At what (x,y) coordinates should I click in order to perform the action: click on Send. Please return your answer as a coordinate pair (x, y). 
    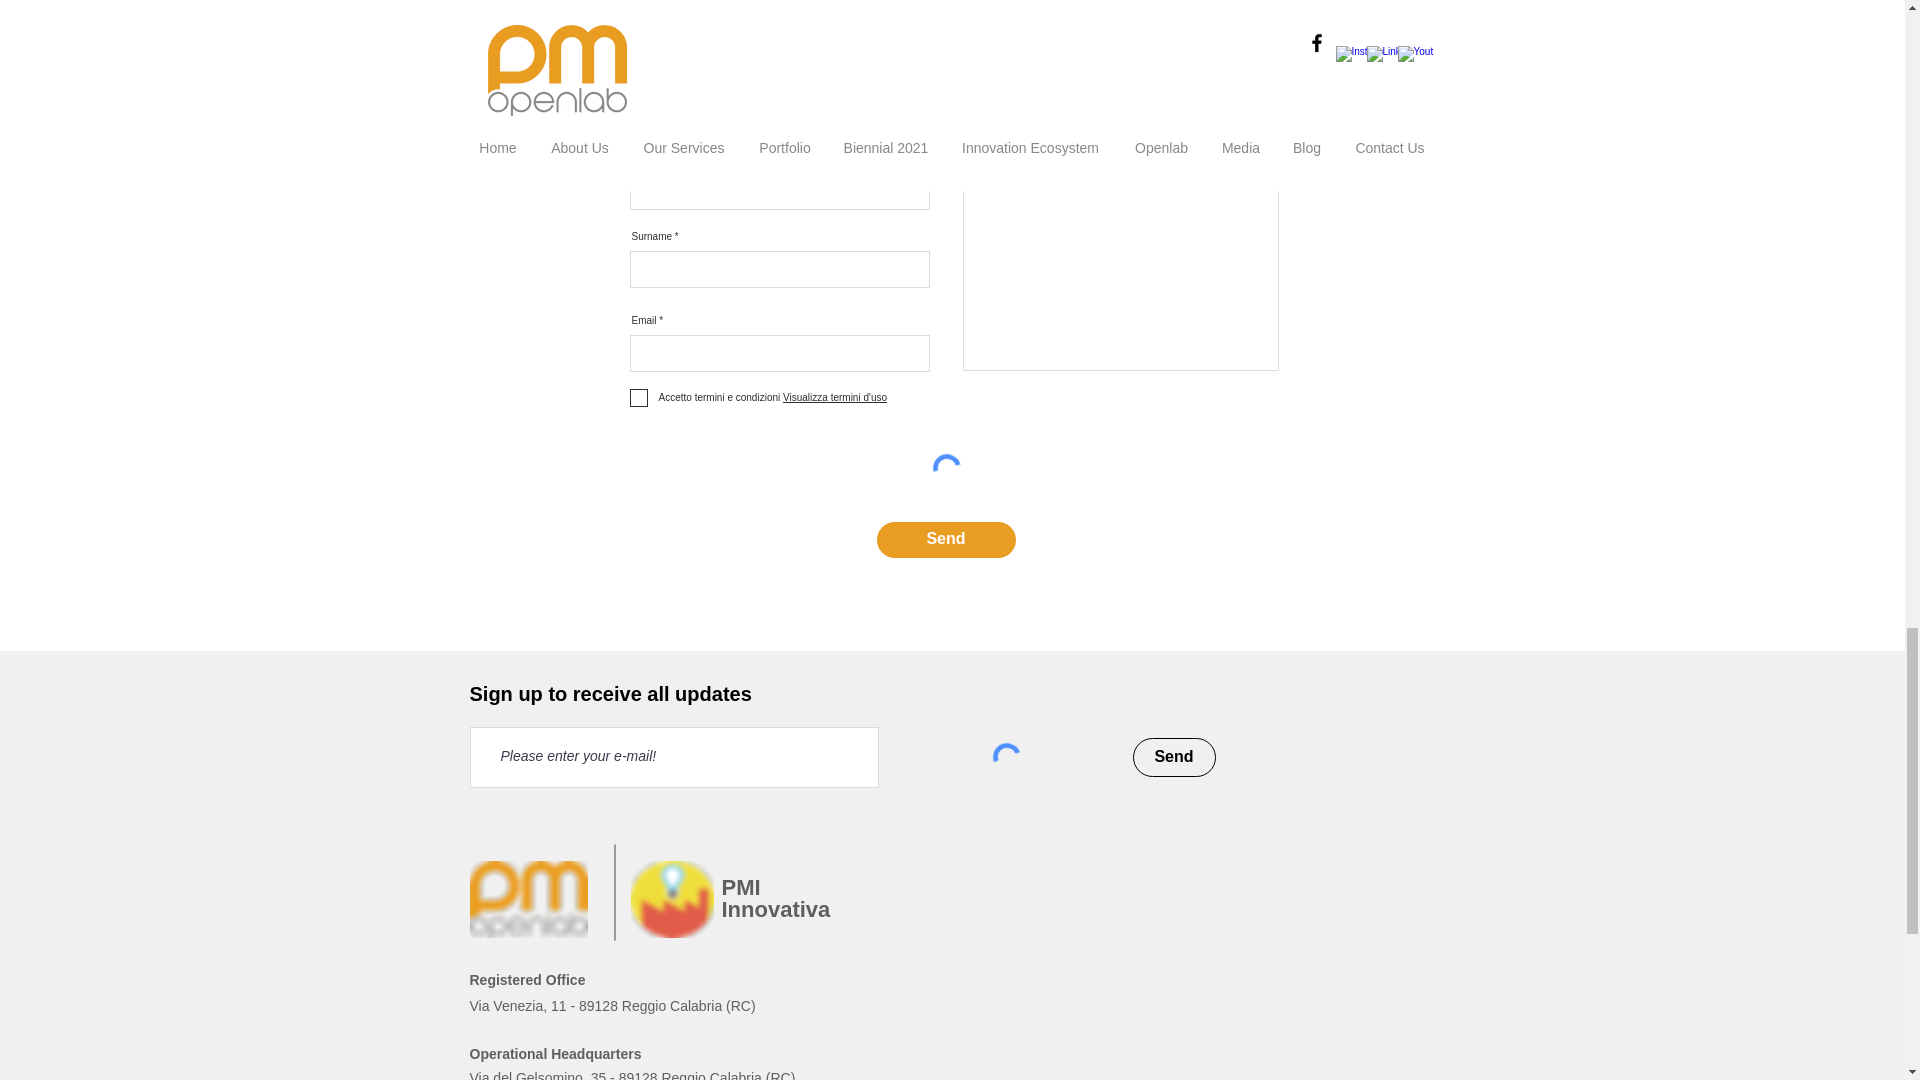
    Looking at the image, I should click on (1174, 756).